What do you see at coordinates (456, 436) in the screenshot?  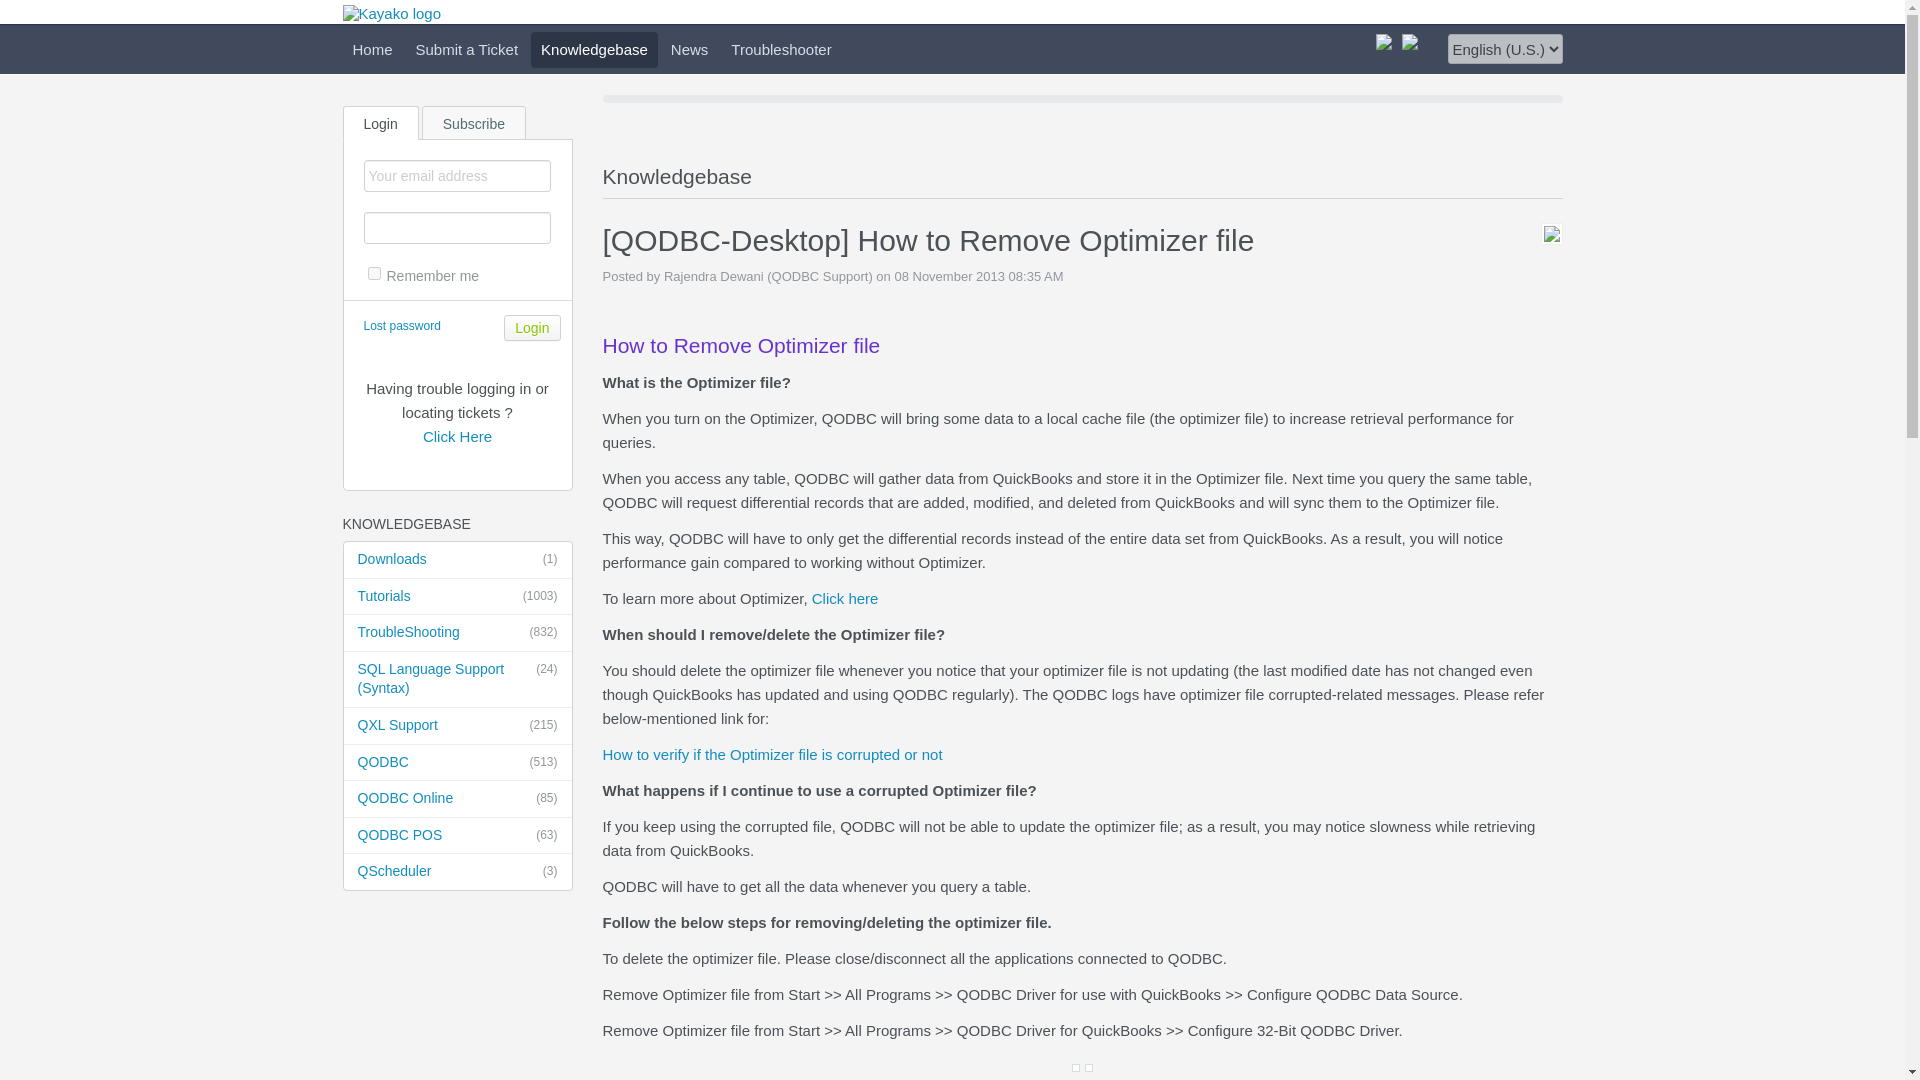 I see `Click Here` at bounding box center [456, 436].